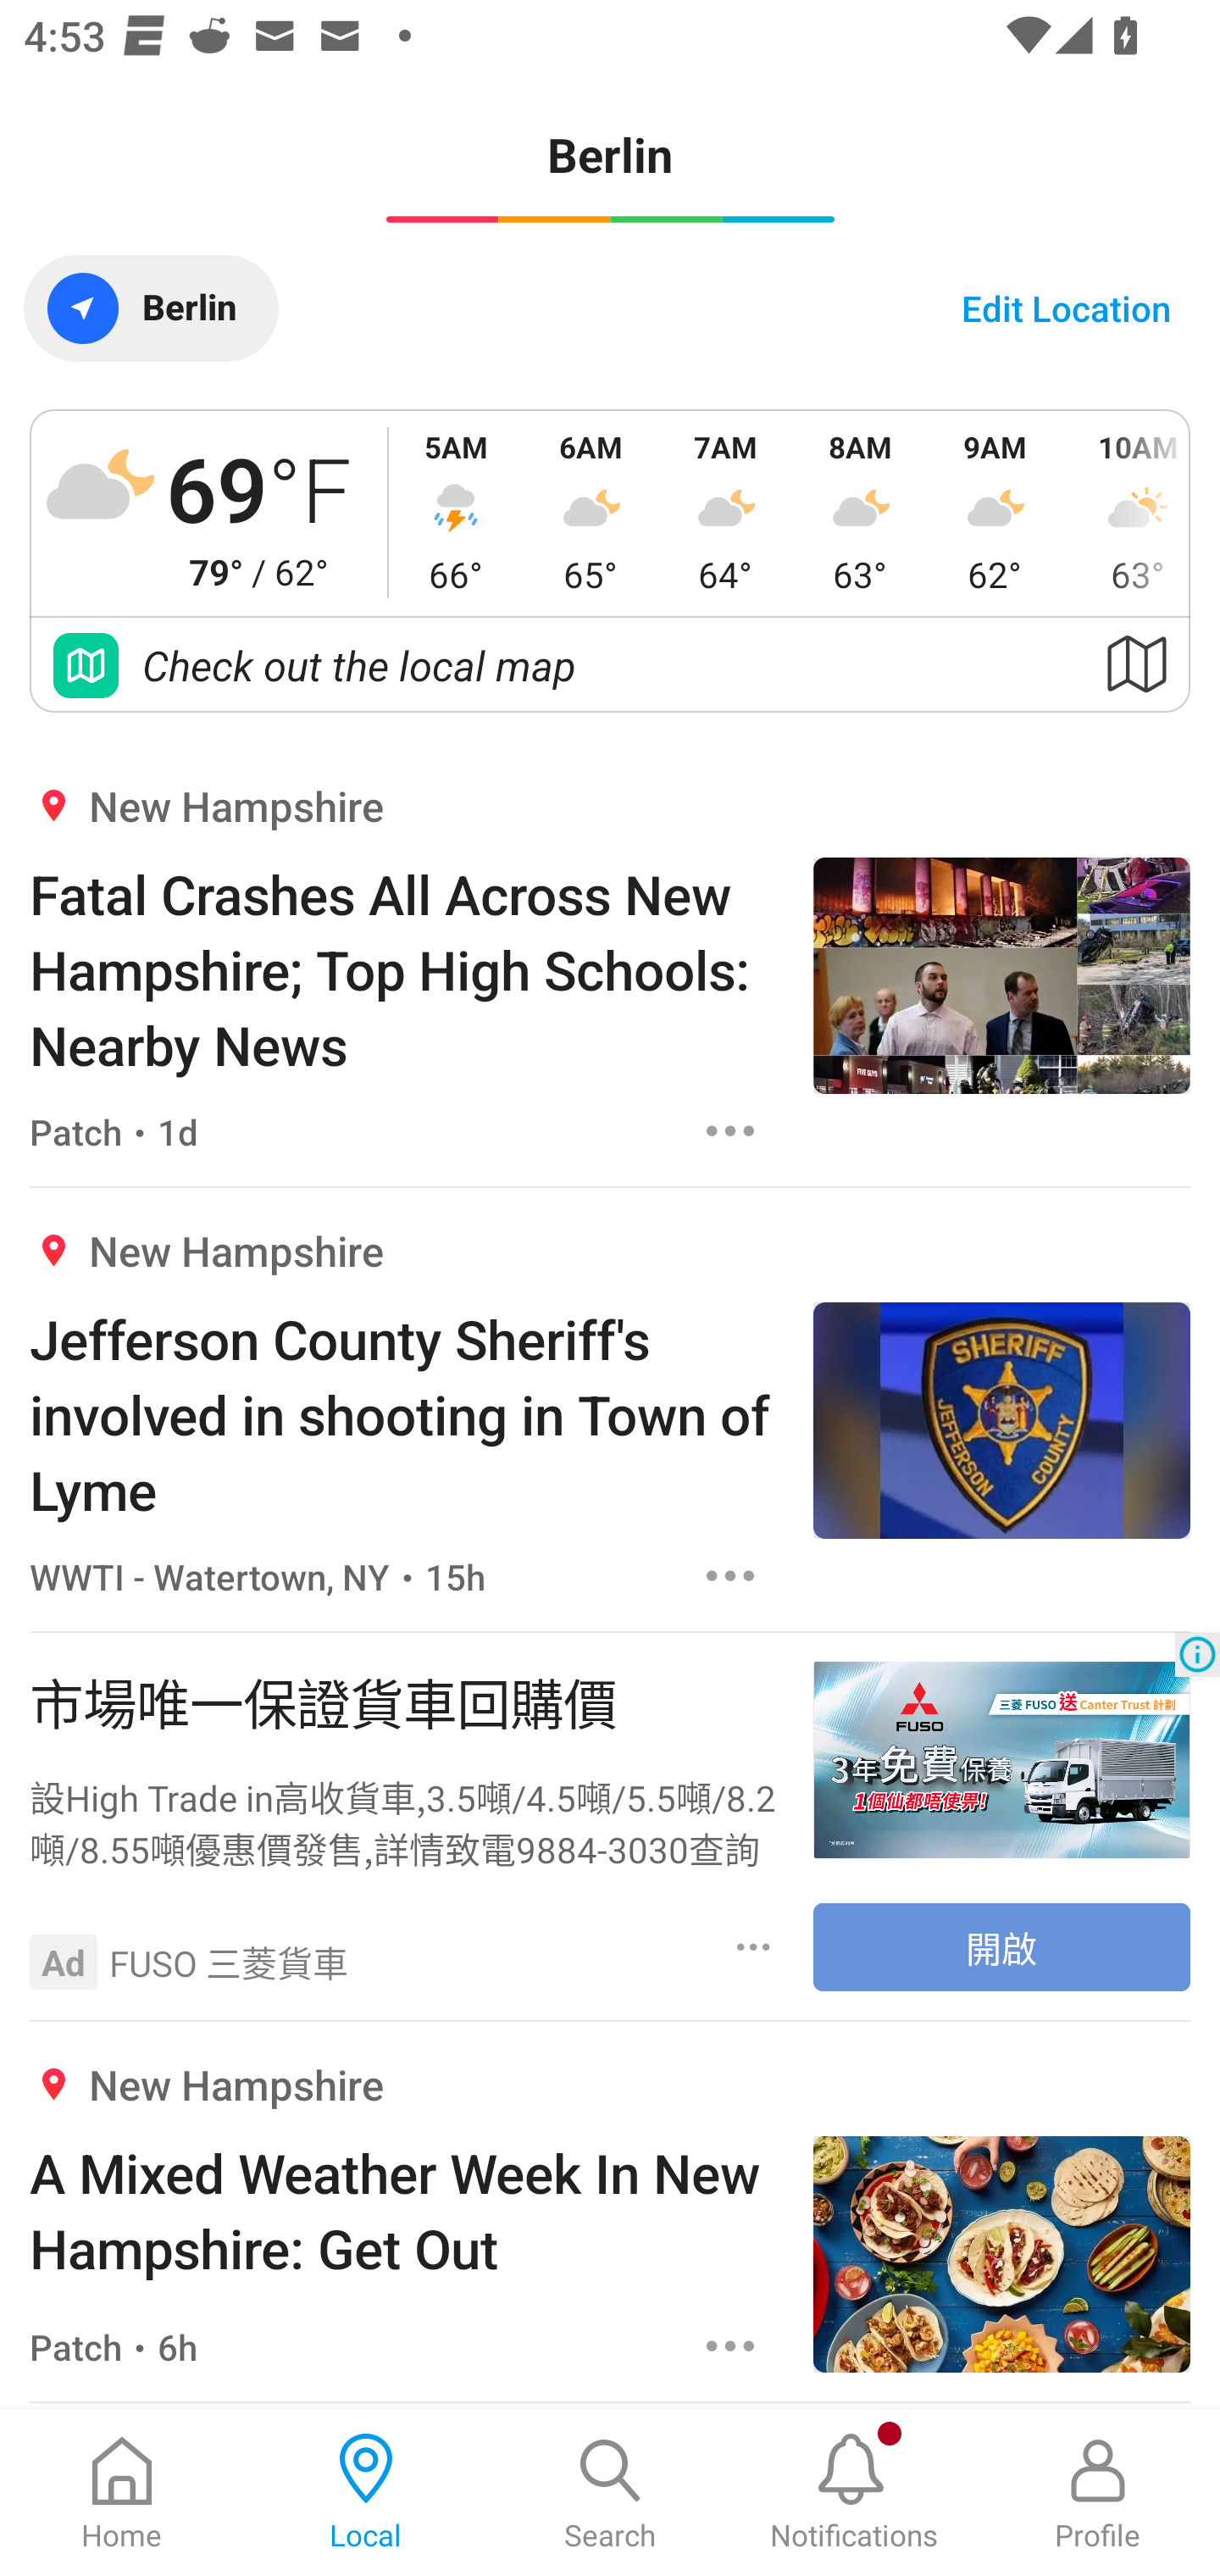 This screenshot has width=1220, height=2576. Describe the element at coordinates (229, 1961) in the screenshot. I see `FUSO 三菱貨車` at that location.